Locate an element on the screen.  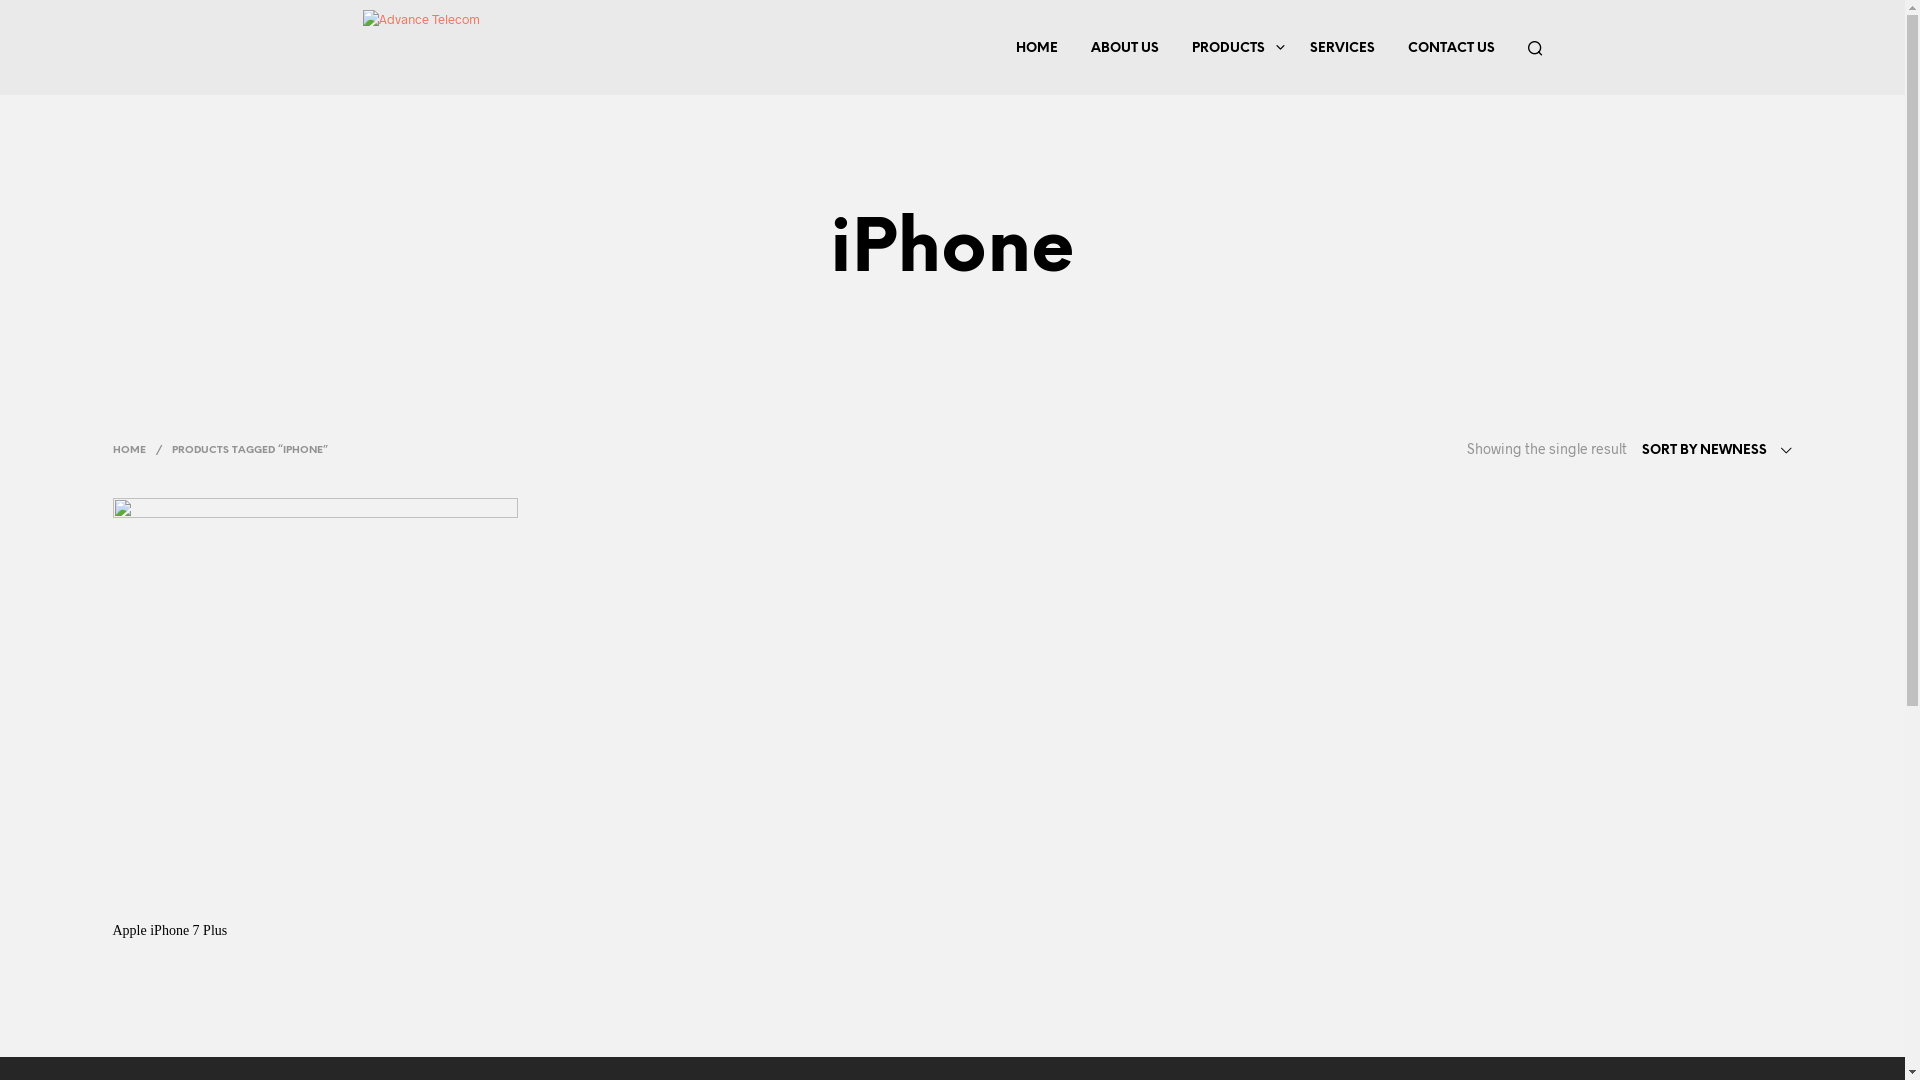
HOME is located at coordinates (1036, 48).